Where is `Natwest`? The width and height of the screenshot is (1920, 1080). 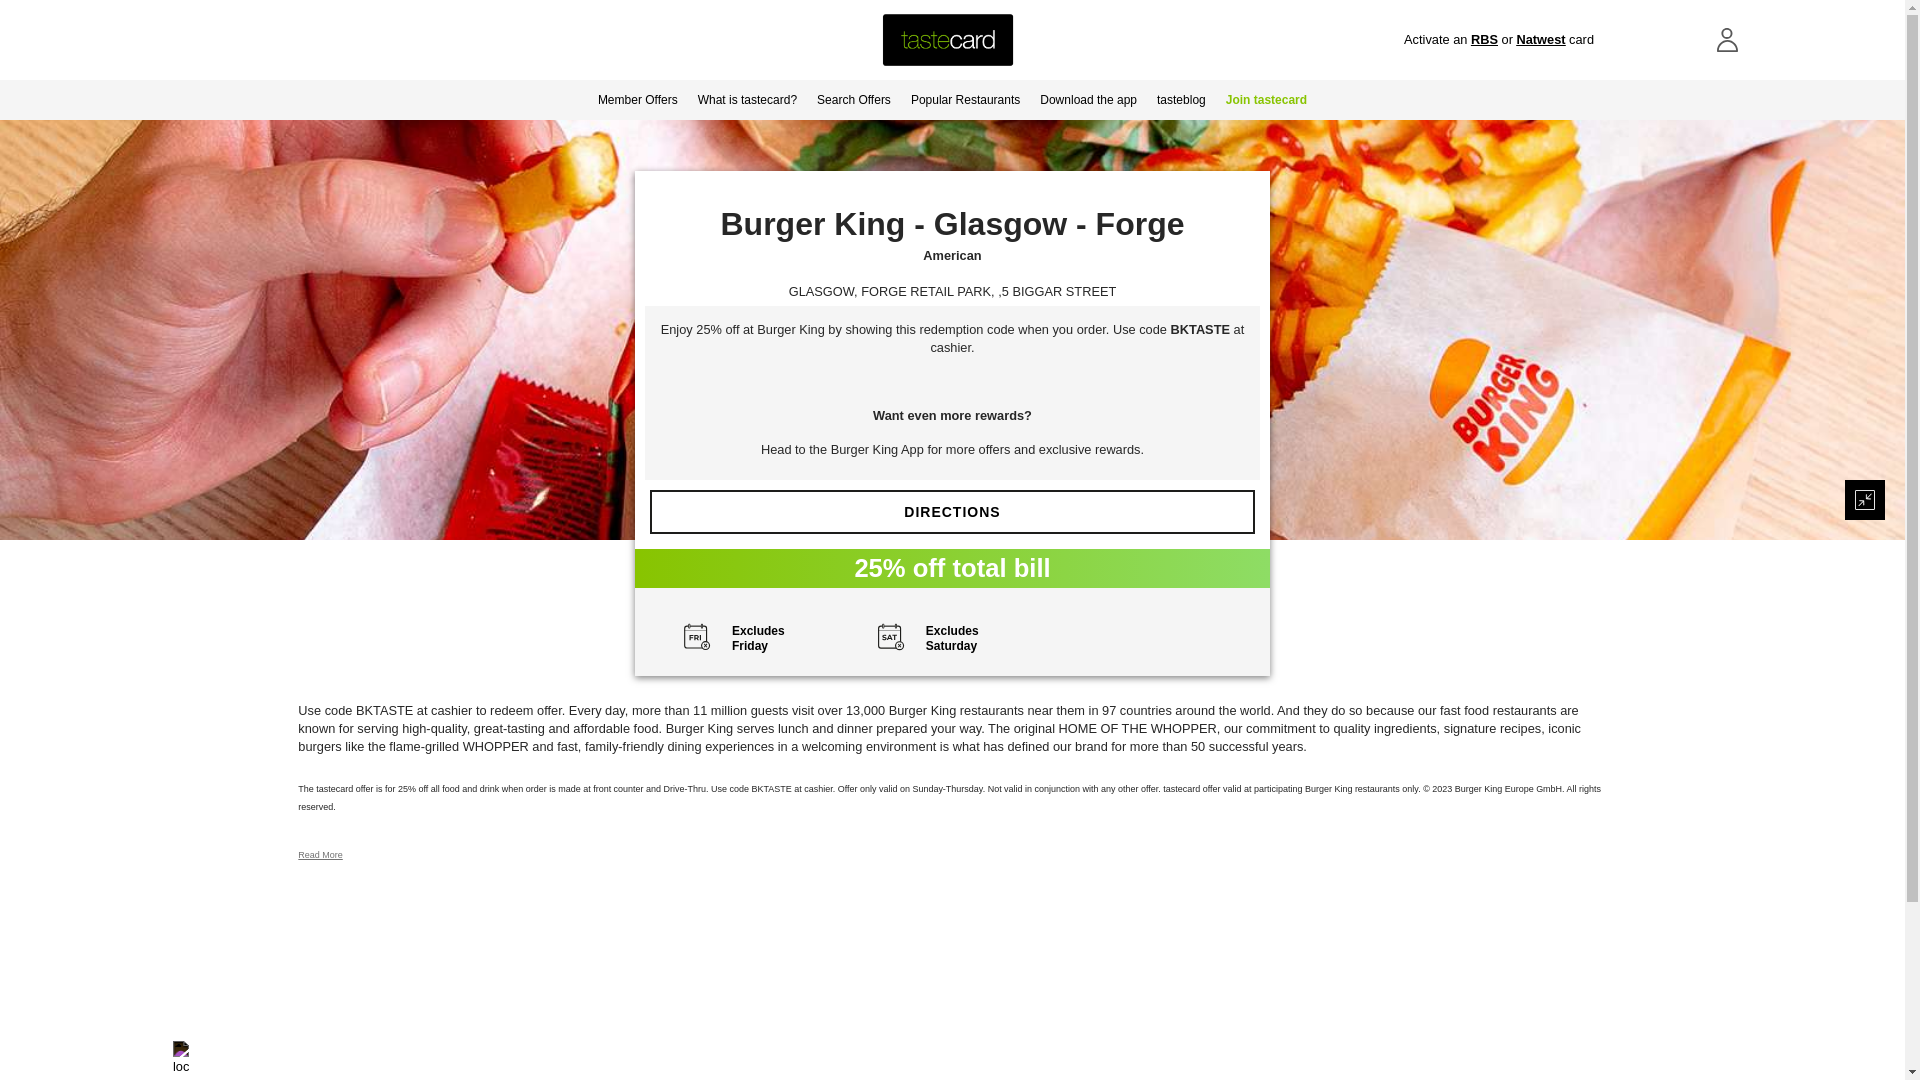
Natwest is located at coordinates (1540, 40).